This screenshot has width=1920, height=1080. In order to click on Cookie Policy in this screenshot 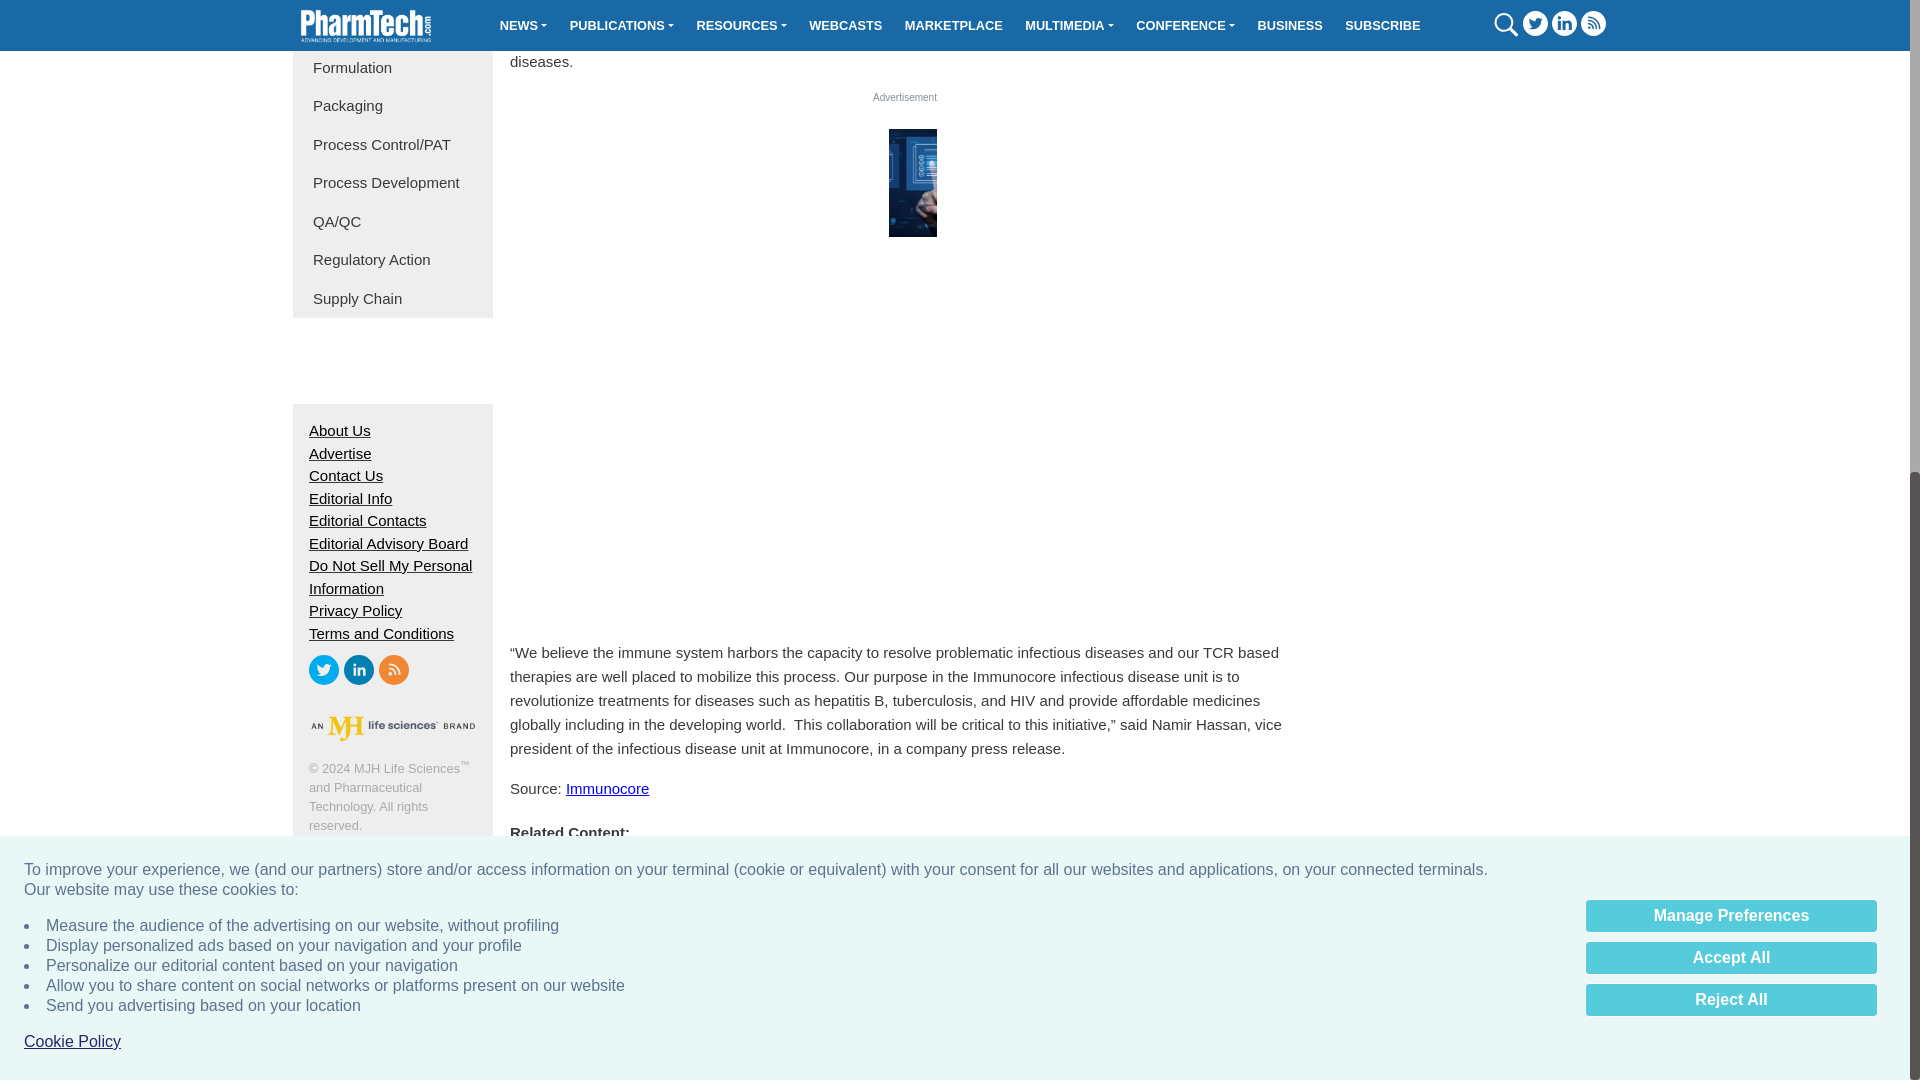, I will do `click(72, 204)`.